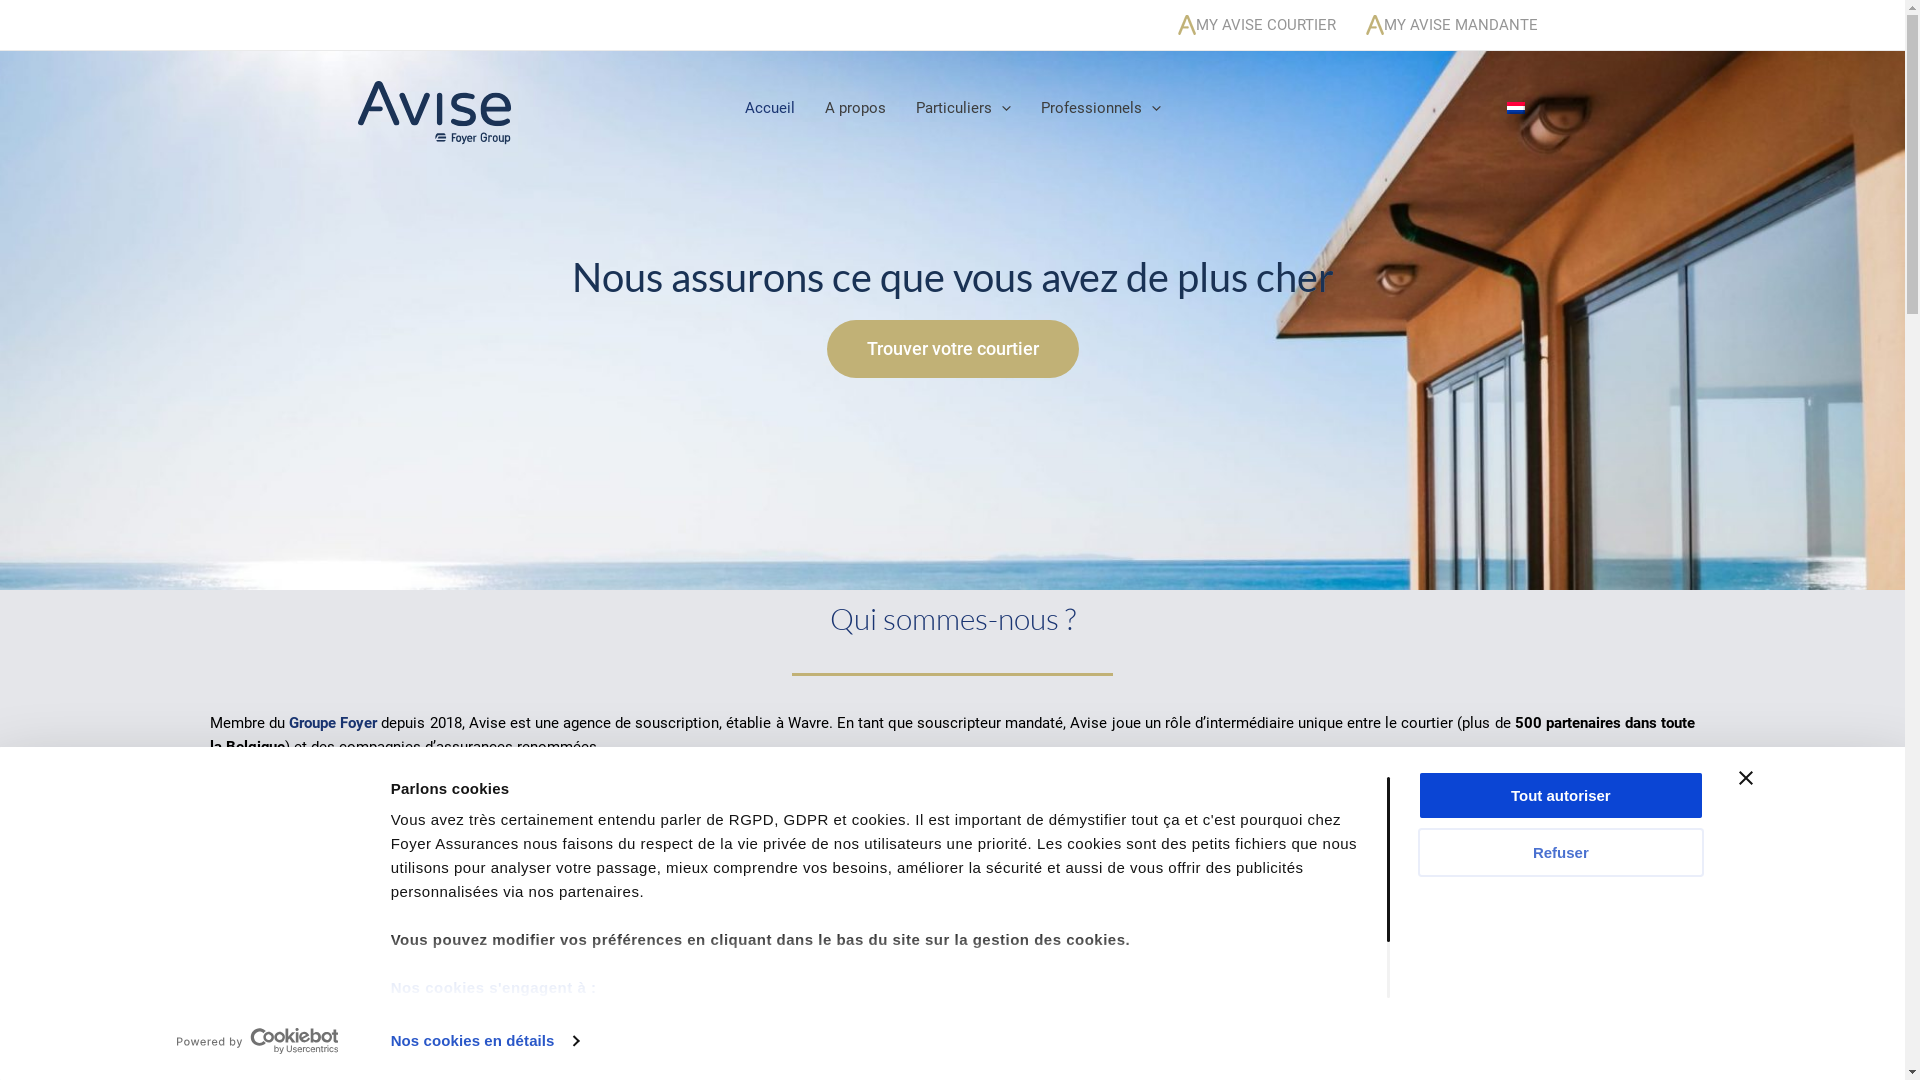 The height and width of the screenshot is (1080, 1920). What do you see at coordinates (856, 108) in the screenshot?
I see `A propos` at bounding box center [856, 108].